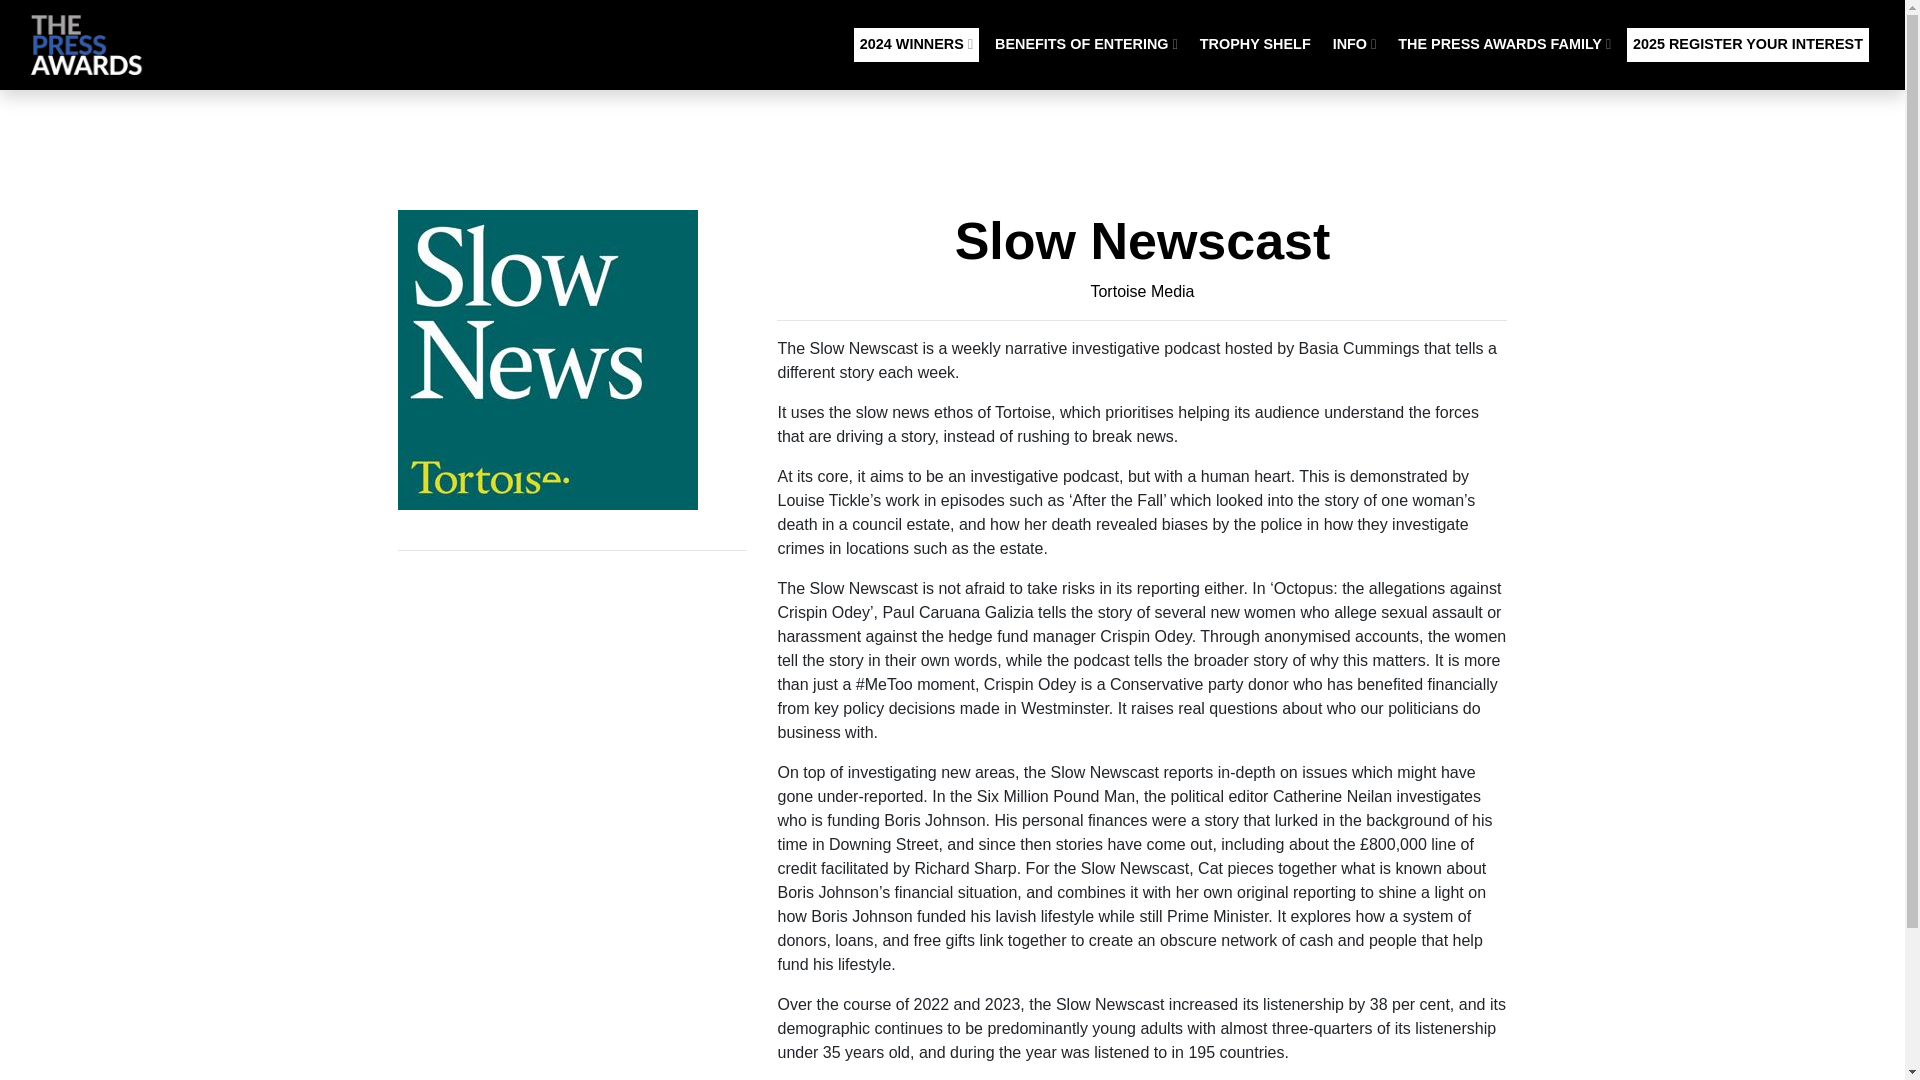 This screenshot has height=1080, width=1920. What do you see at coordinates (1086, 44) in the screenshot?
I see `BENEFITS OF ENTERING` at bounding box center [1086, 44].